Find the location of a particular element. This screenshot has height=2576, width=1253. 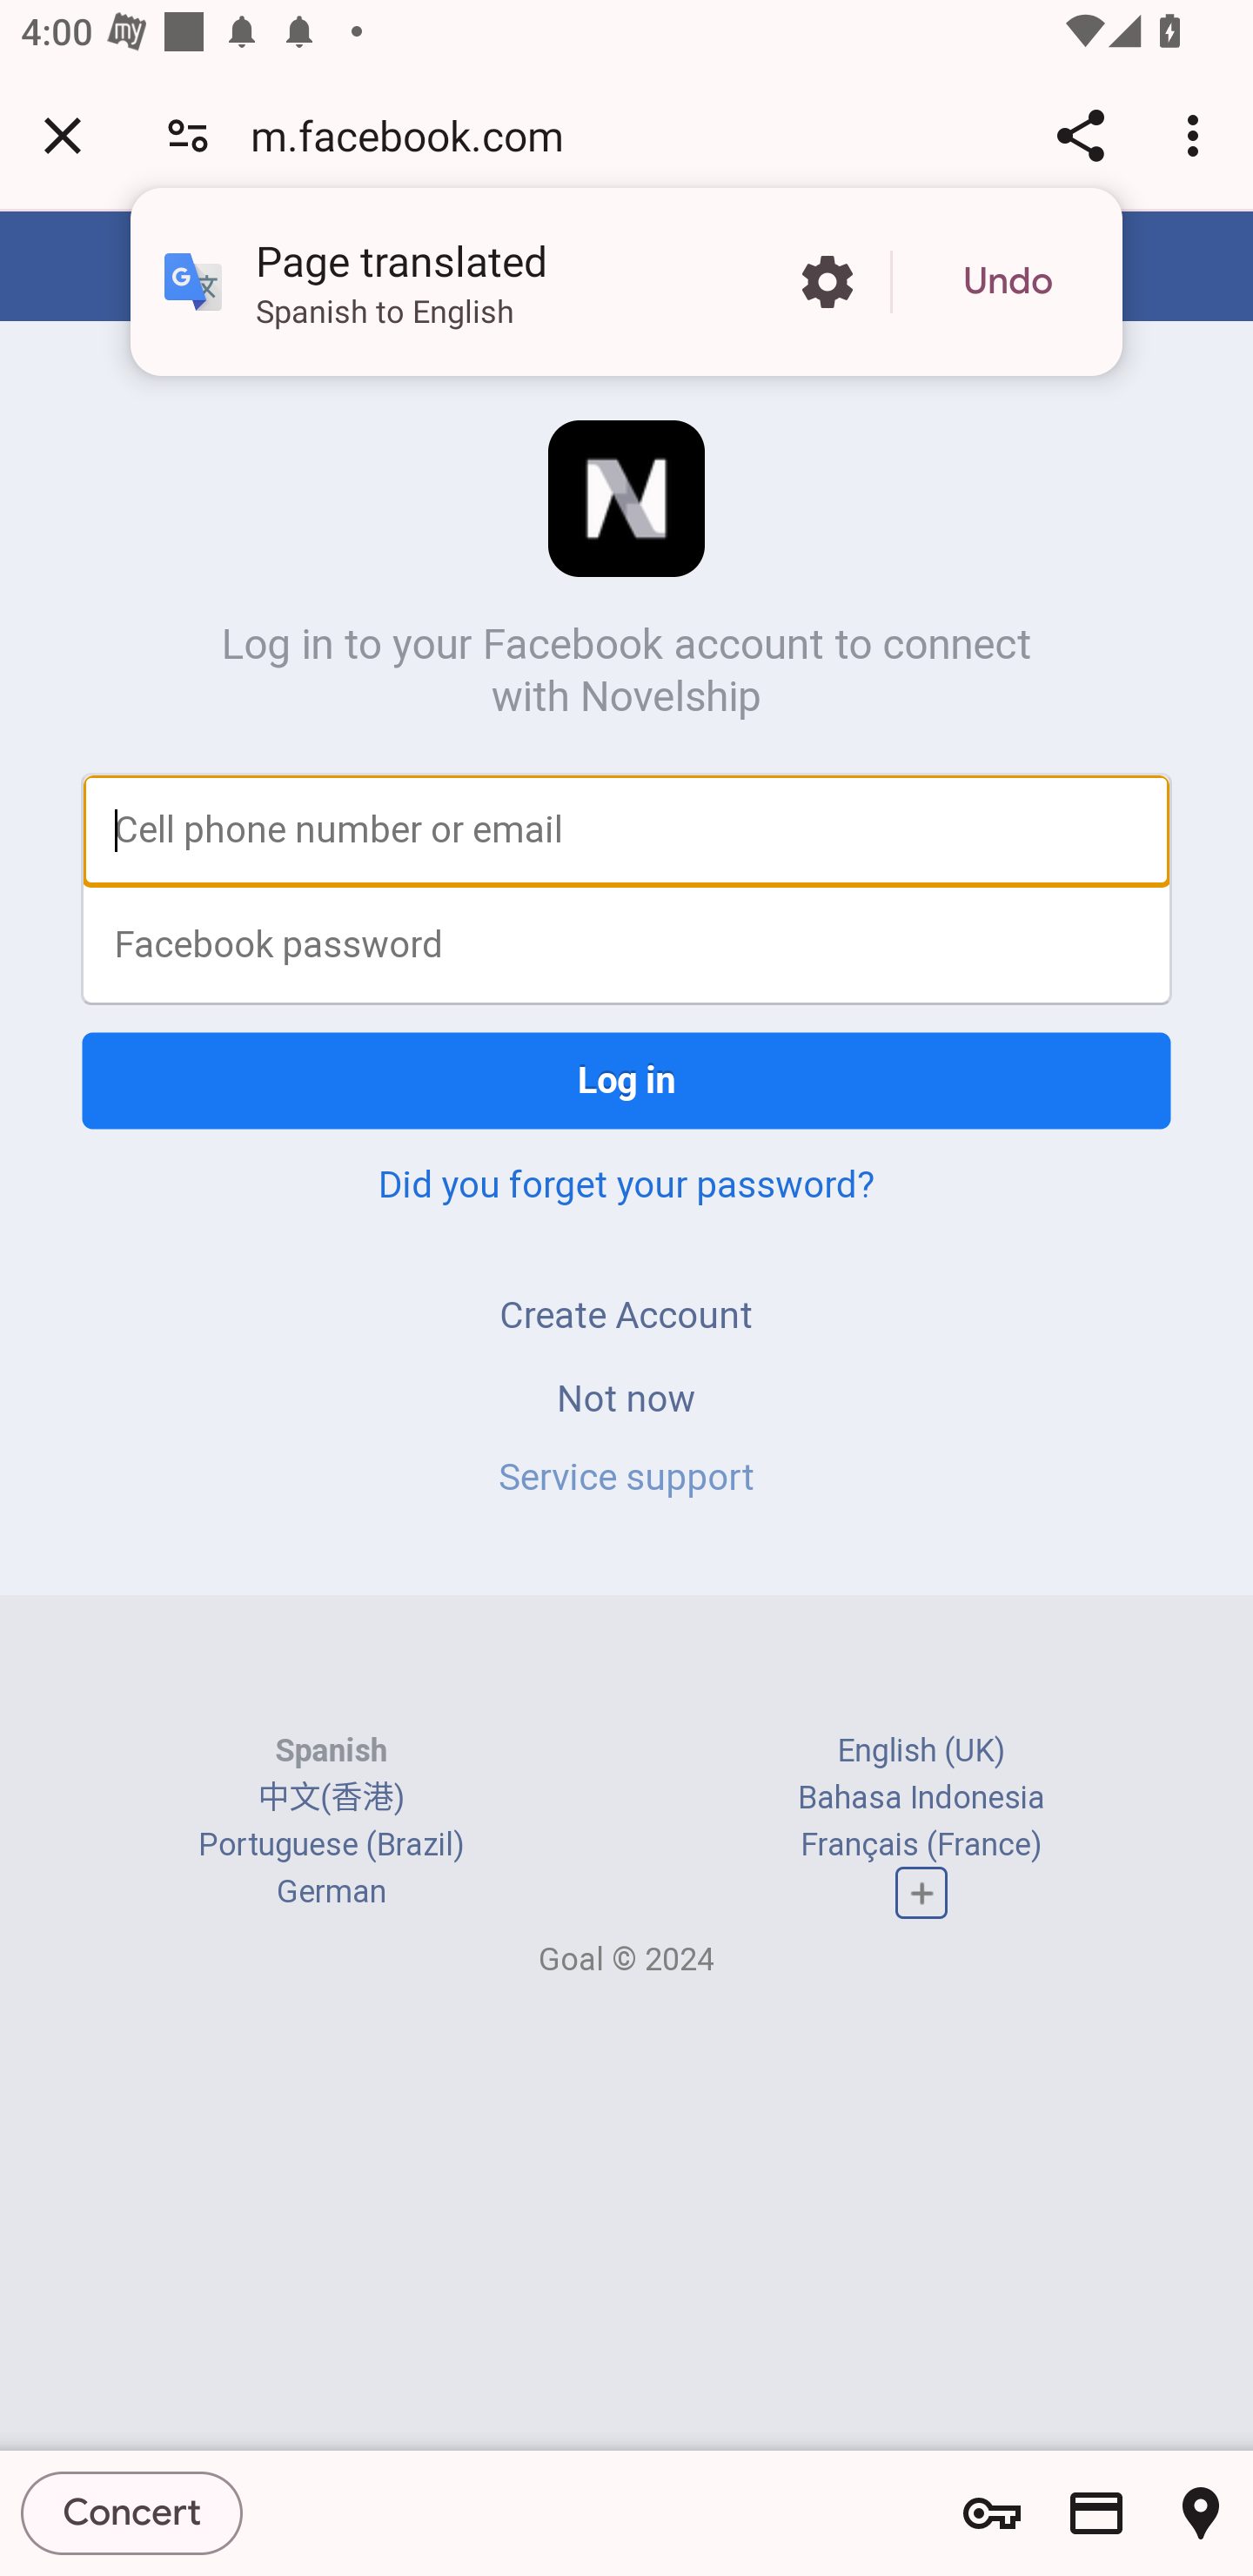

Not now is located at coordinates (626, 1397).